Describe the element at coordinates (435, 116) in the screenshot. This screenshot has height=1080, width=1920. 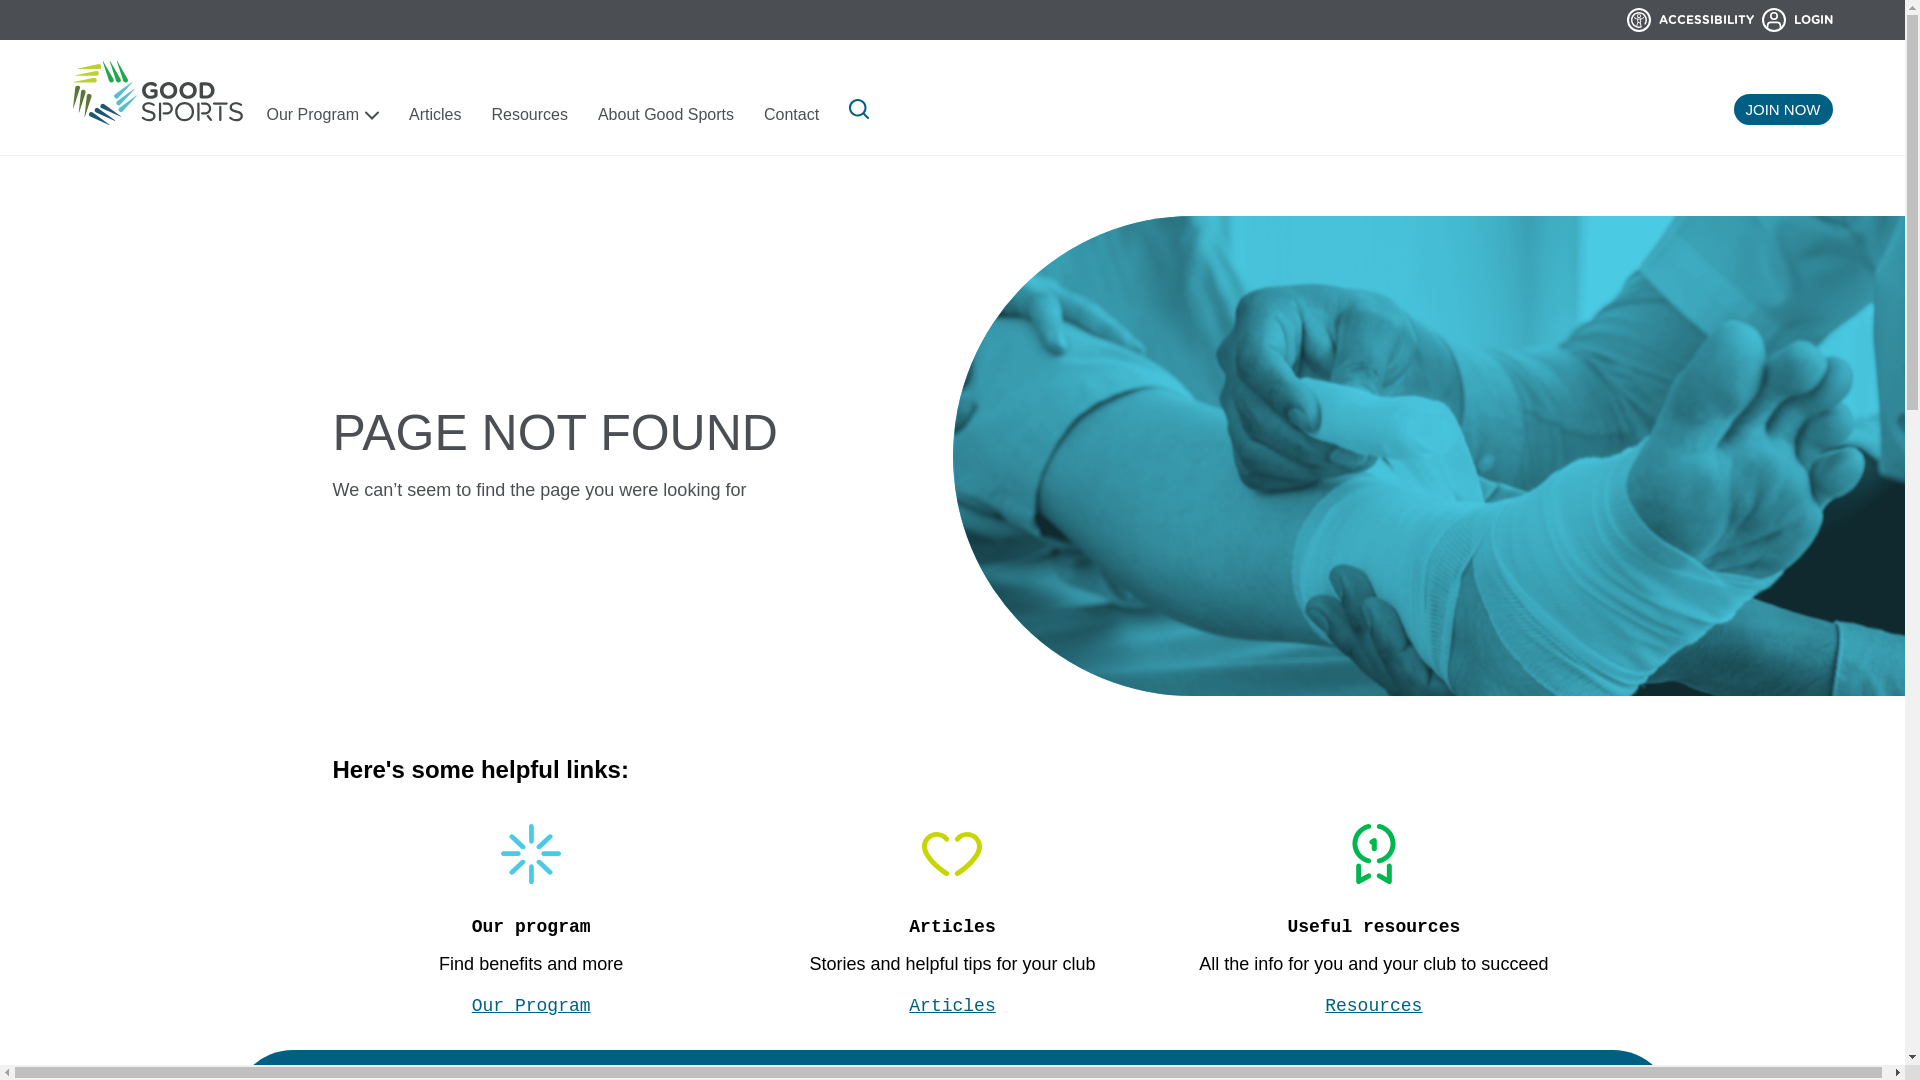
I see `Articles` at that location.